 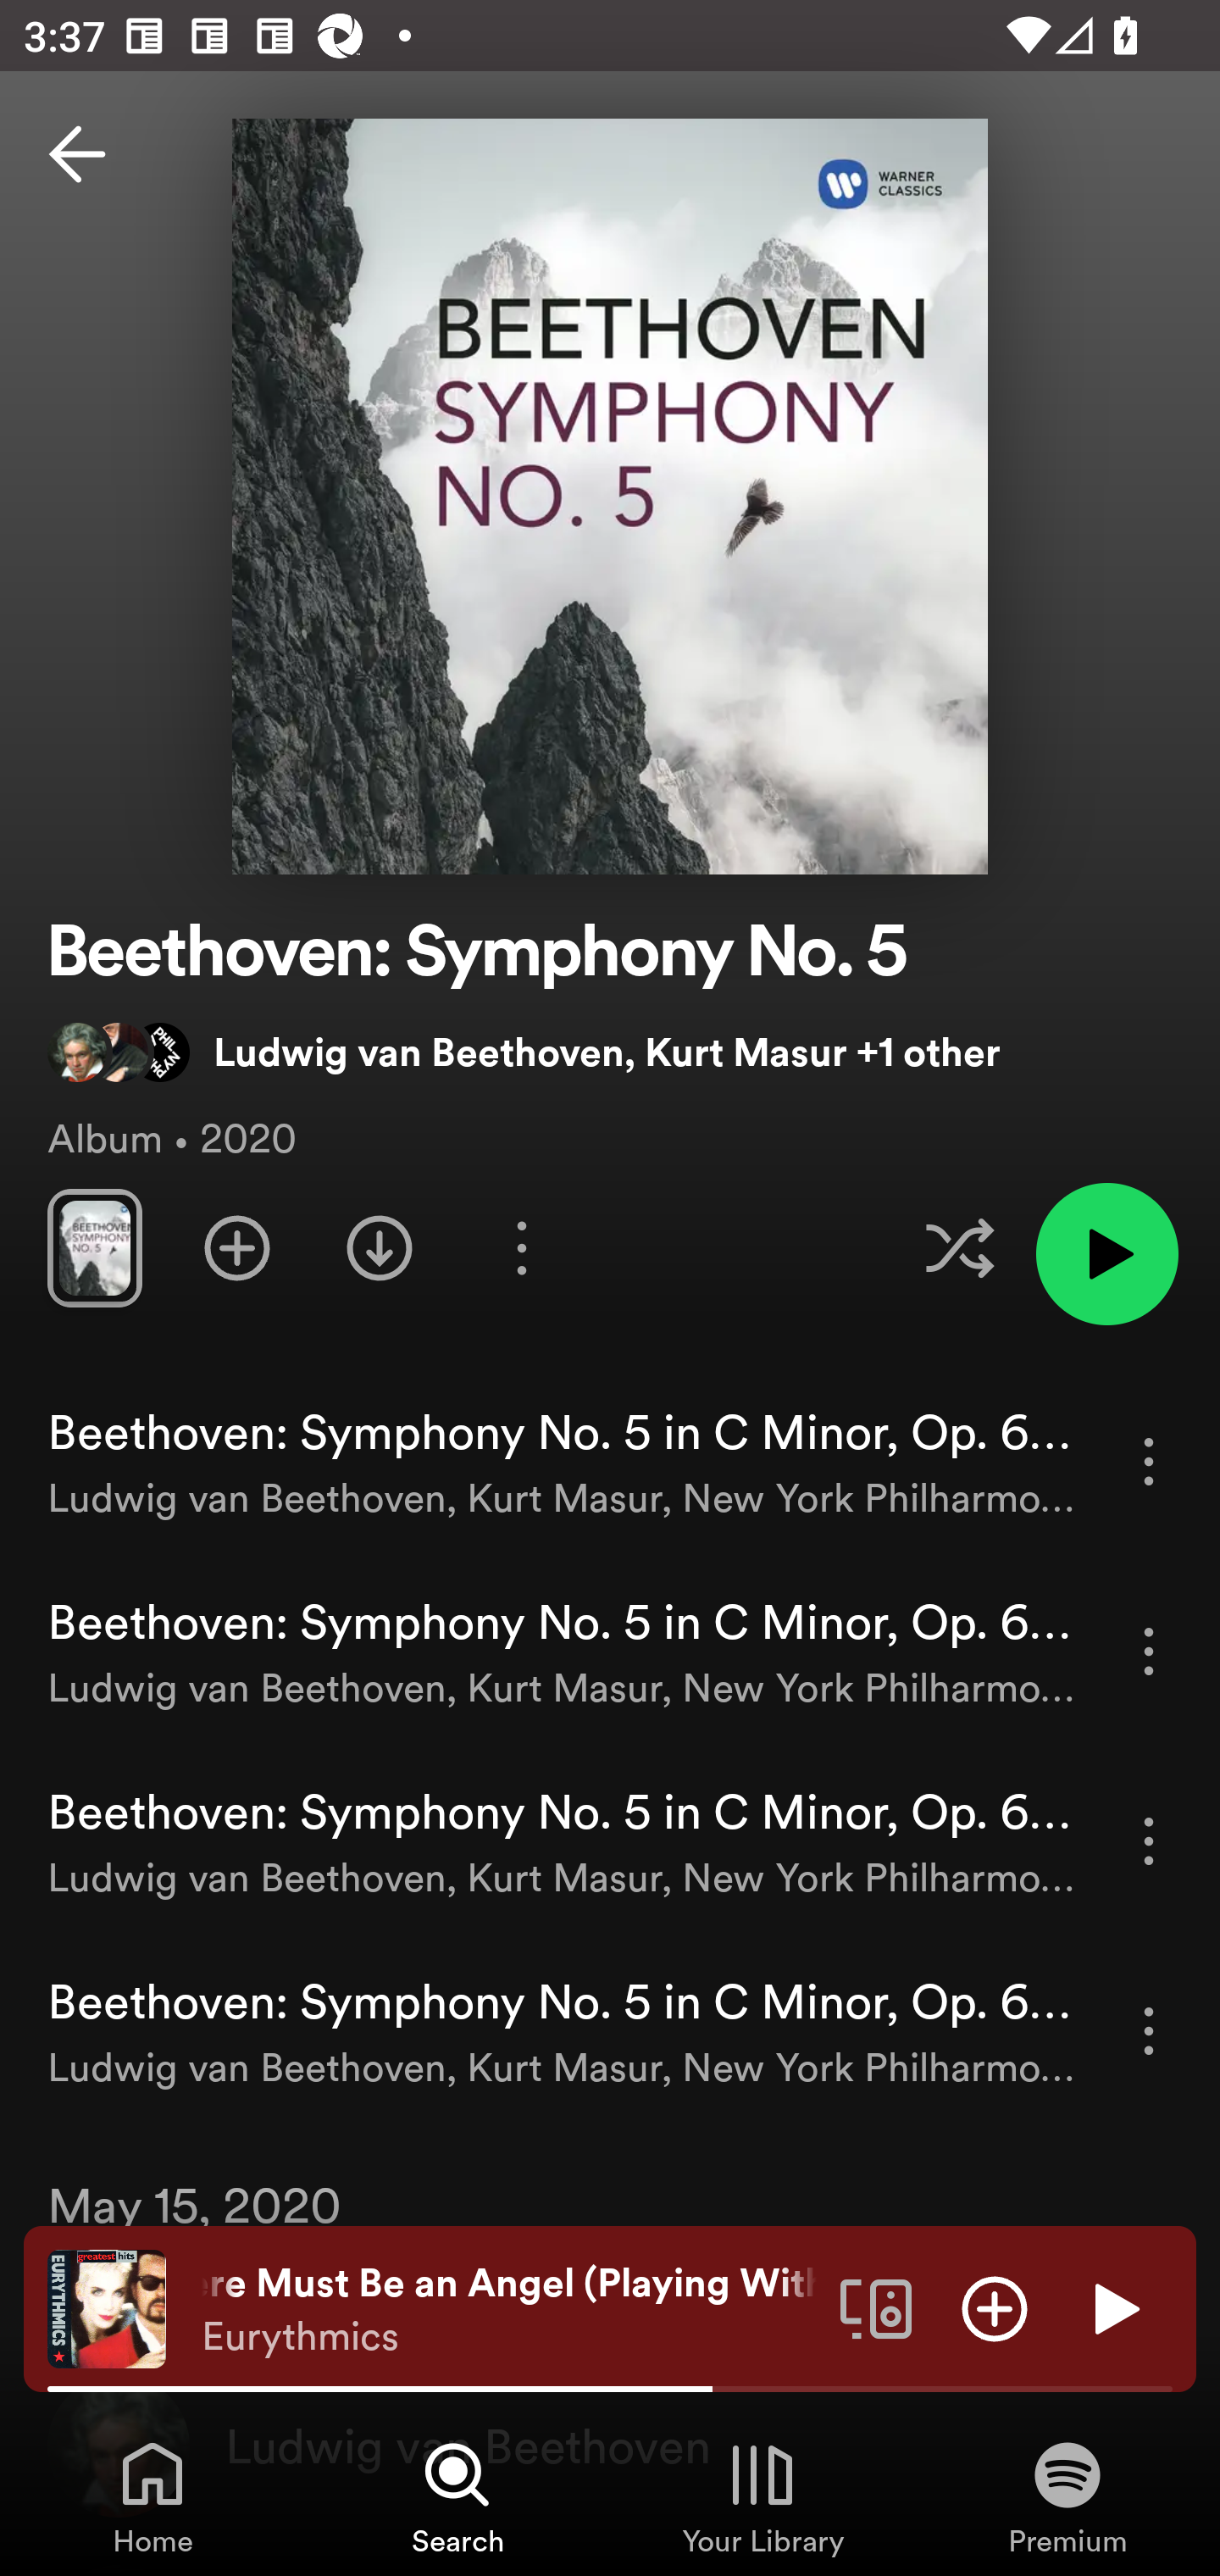 I want to click on Ludwig van Beethoven, Kurt Masur +1 other, so click(x=524, y=1052).